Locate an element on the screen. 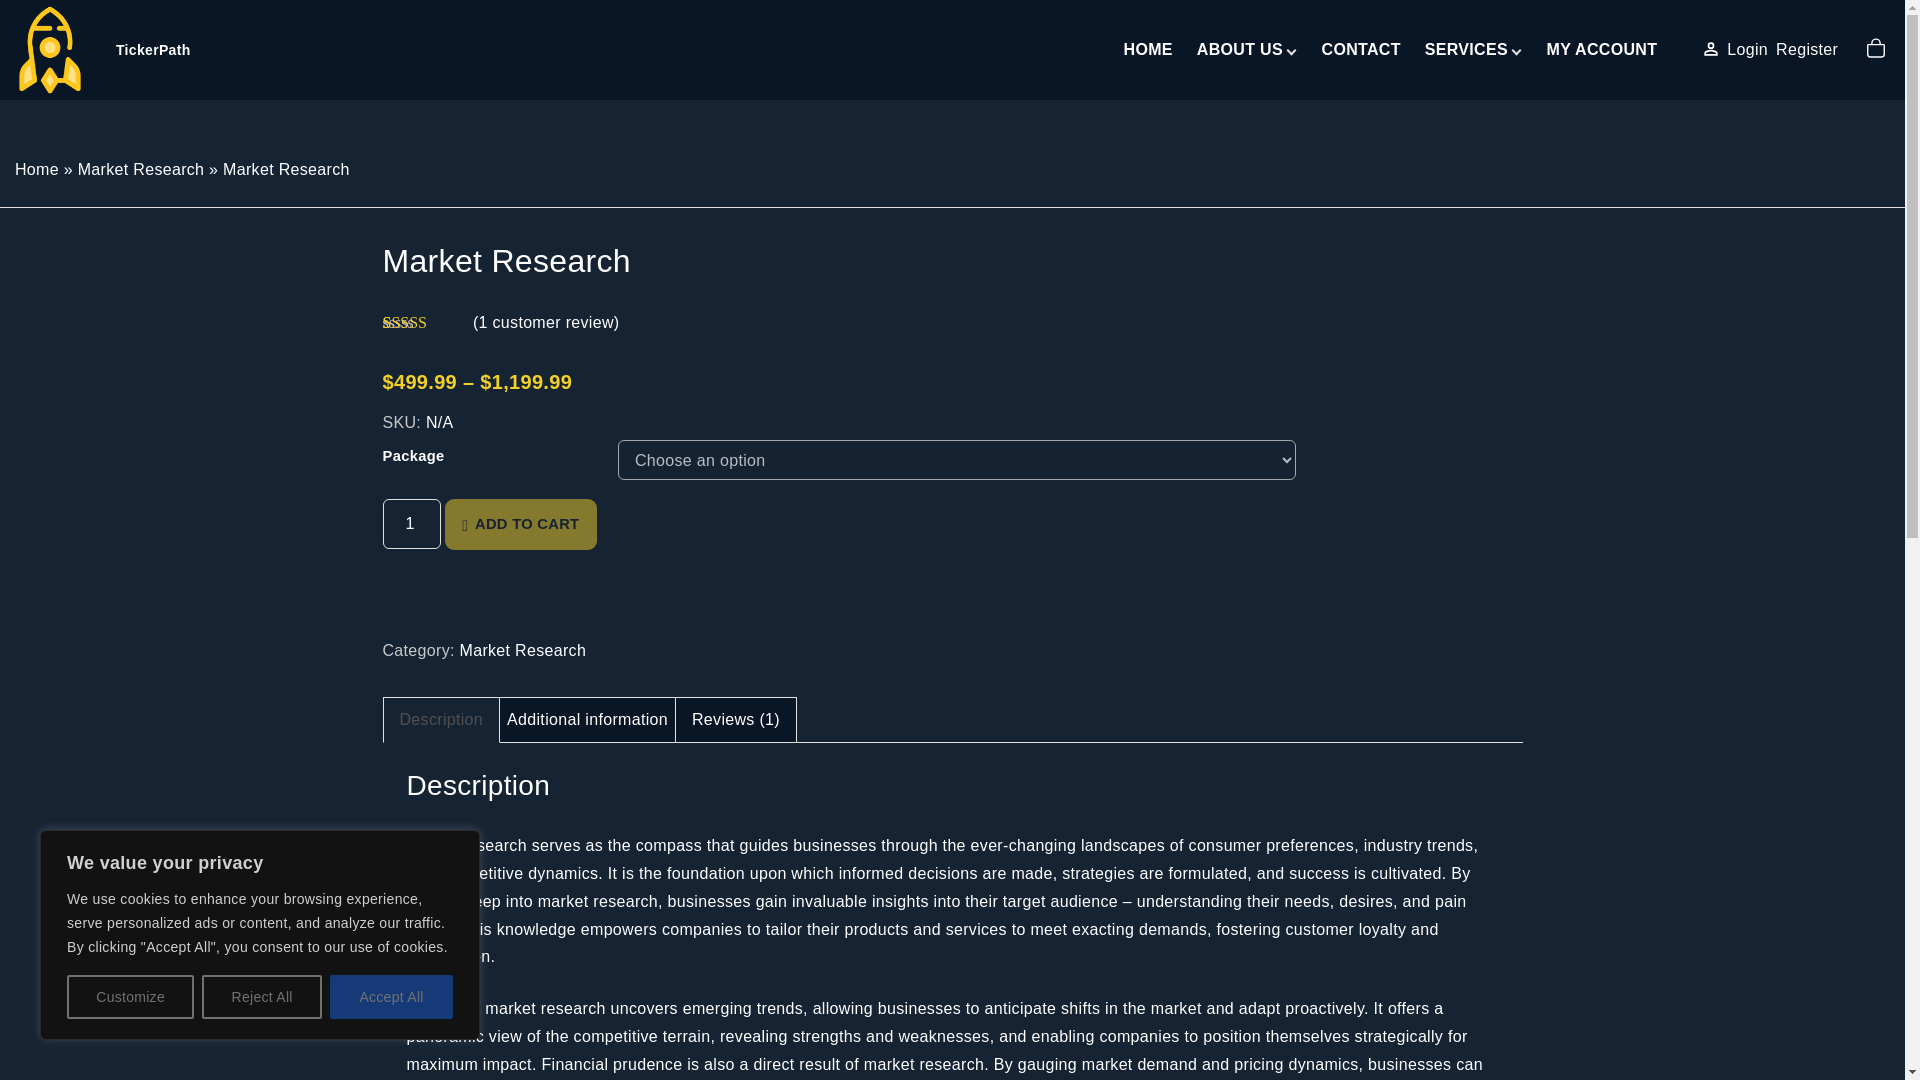  ADD TO CART is located at coordinates (521, 524).